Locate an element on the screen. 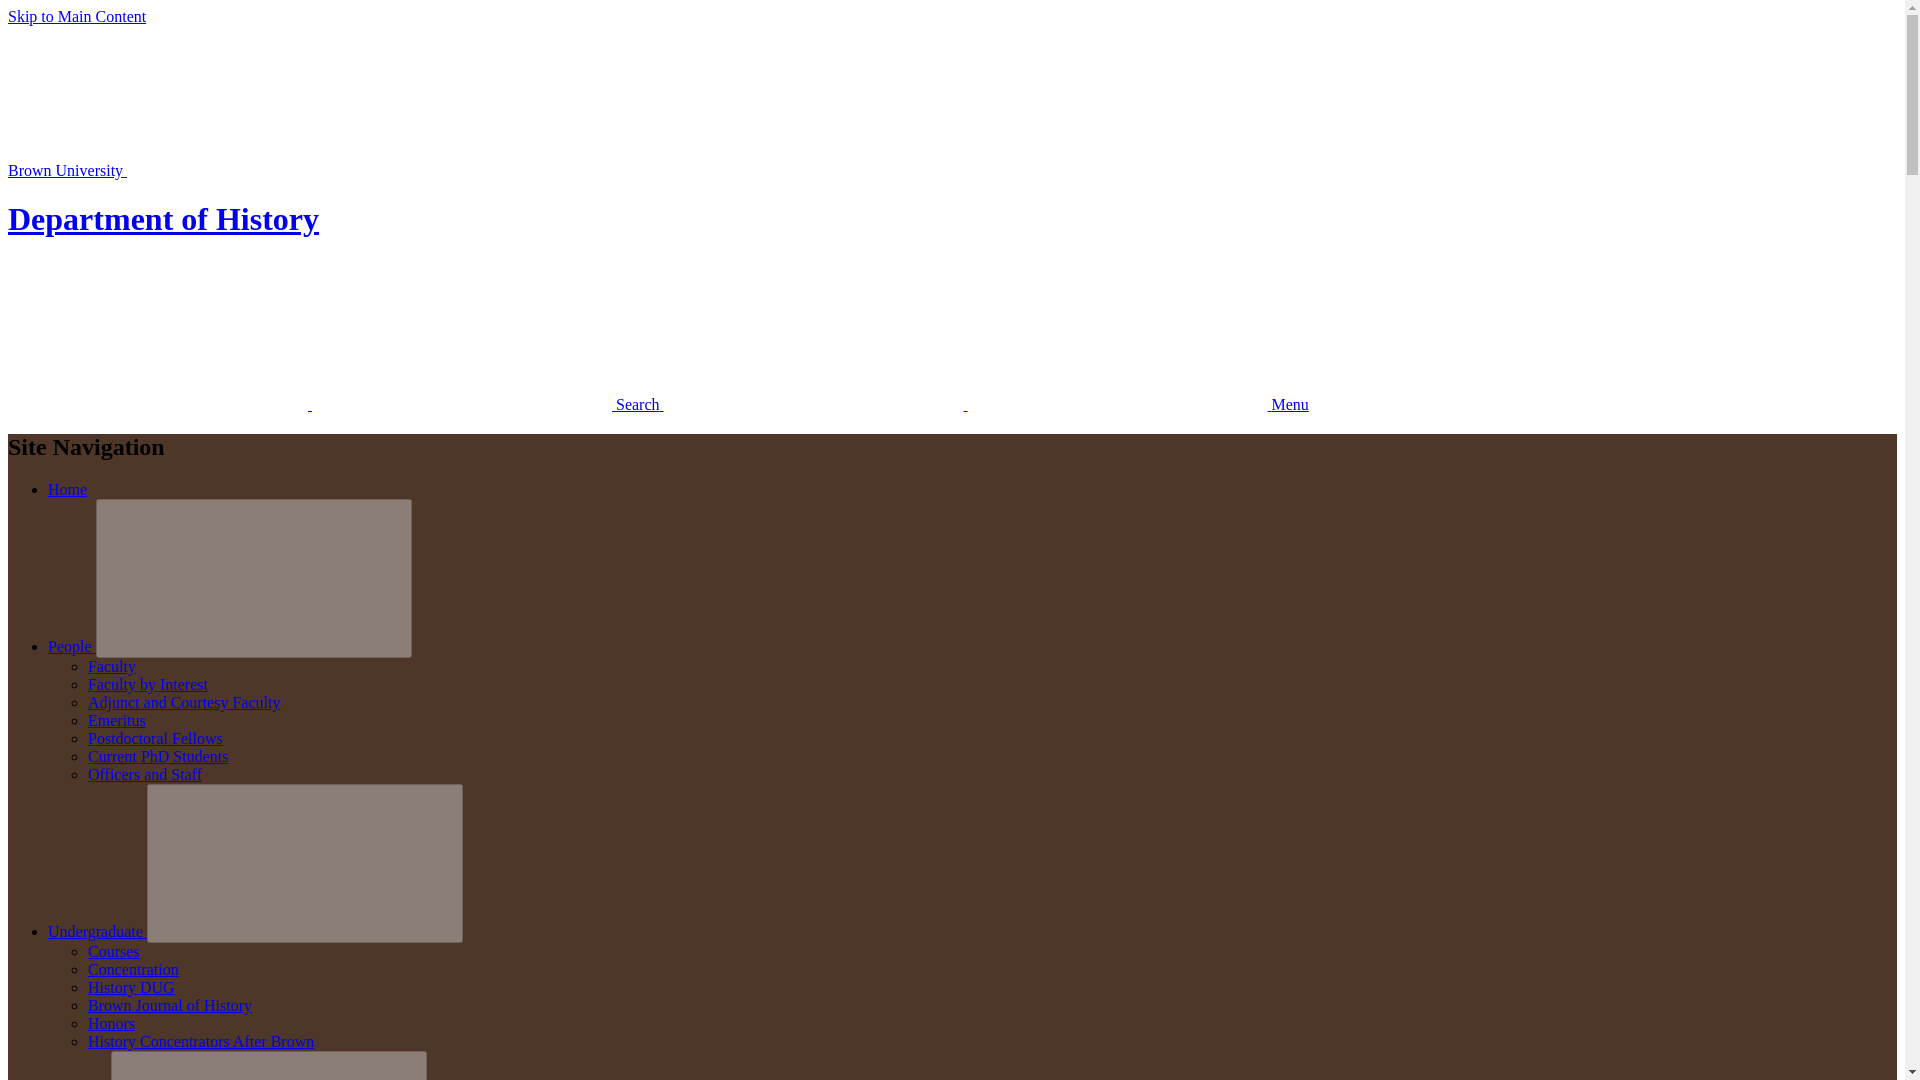 Image resolution: width=1920 pixels, height=1080 pixels. History Concentrators After Brown is located at coordinates (201, 1040).